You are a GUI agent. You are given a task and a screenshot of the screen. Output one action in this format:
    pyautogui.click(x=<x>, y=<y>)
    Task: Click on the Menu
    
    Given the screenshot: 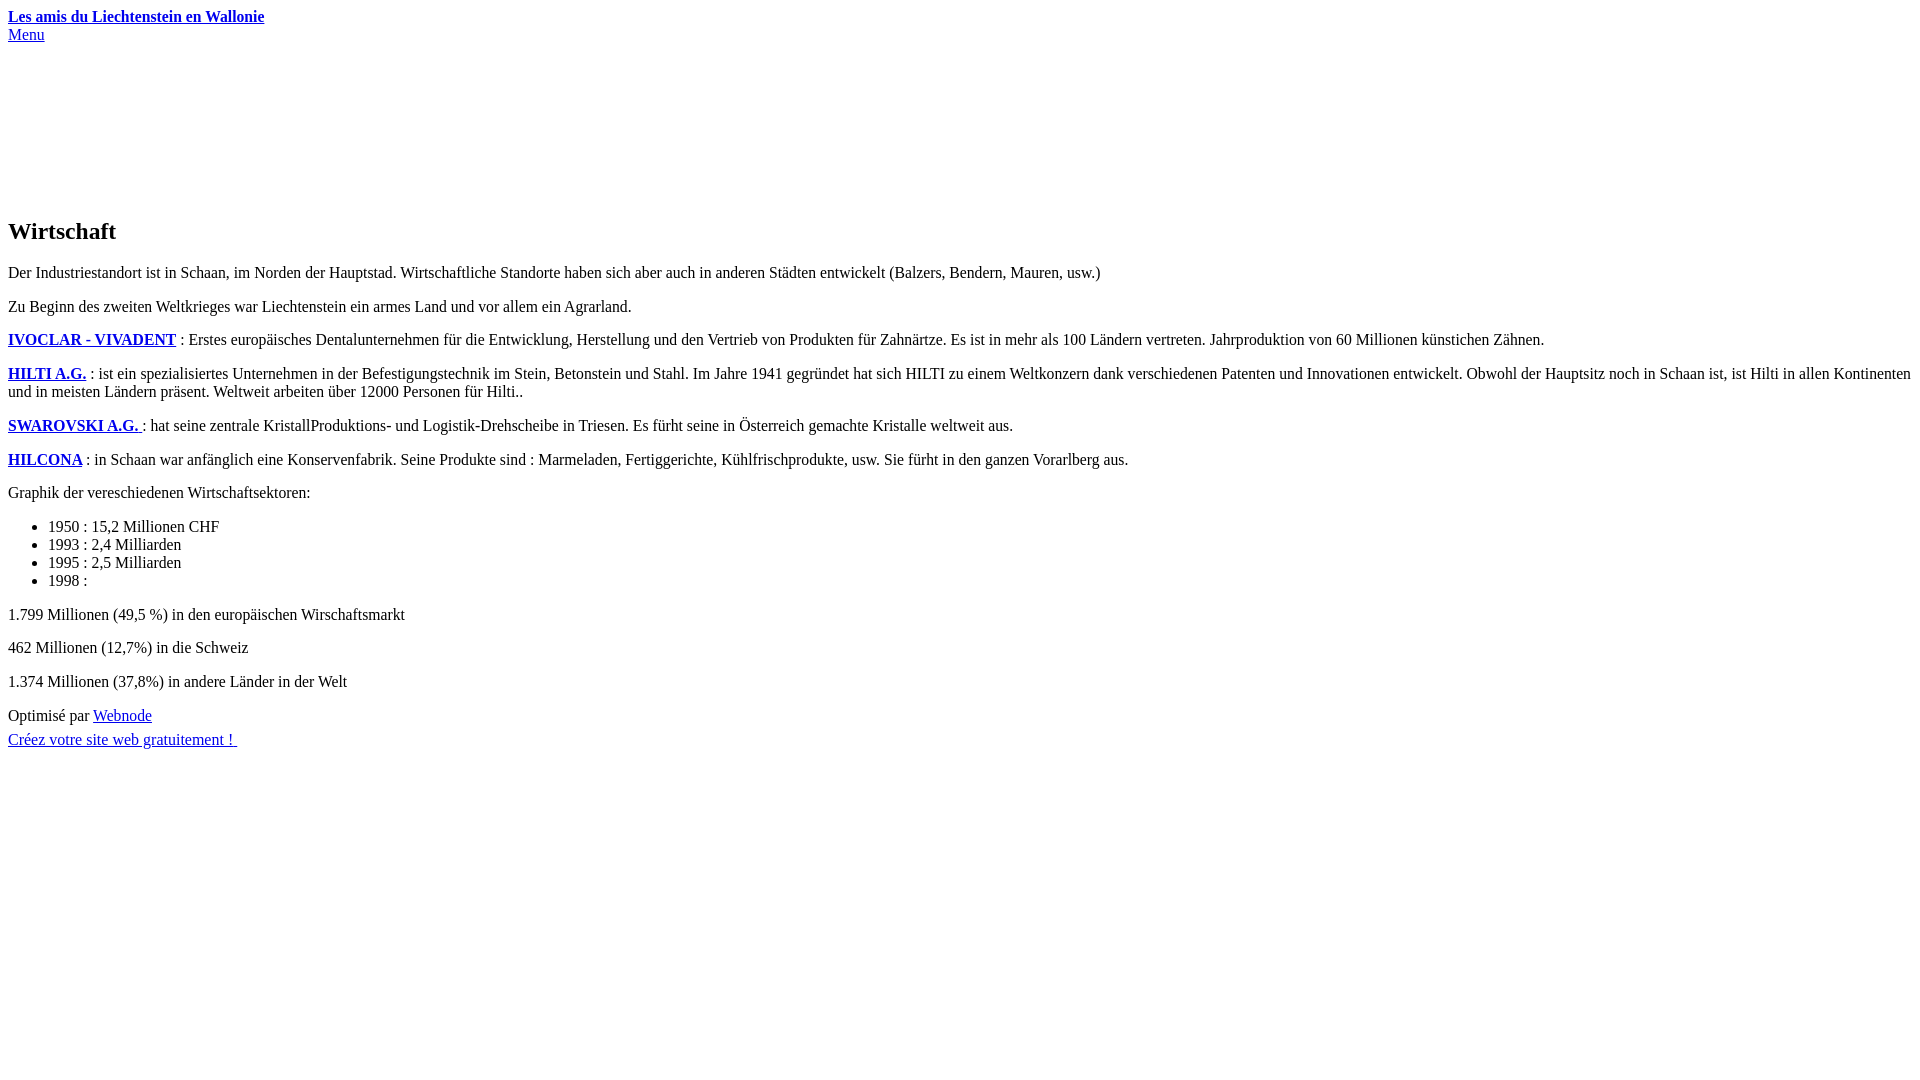 What is the action you would take?
    pyautogui.click(x=26, y=34)
    